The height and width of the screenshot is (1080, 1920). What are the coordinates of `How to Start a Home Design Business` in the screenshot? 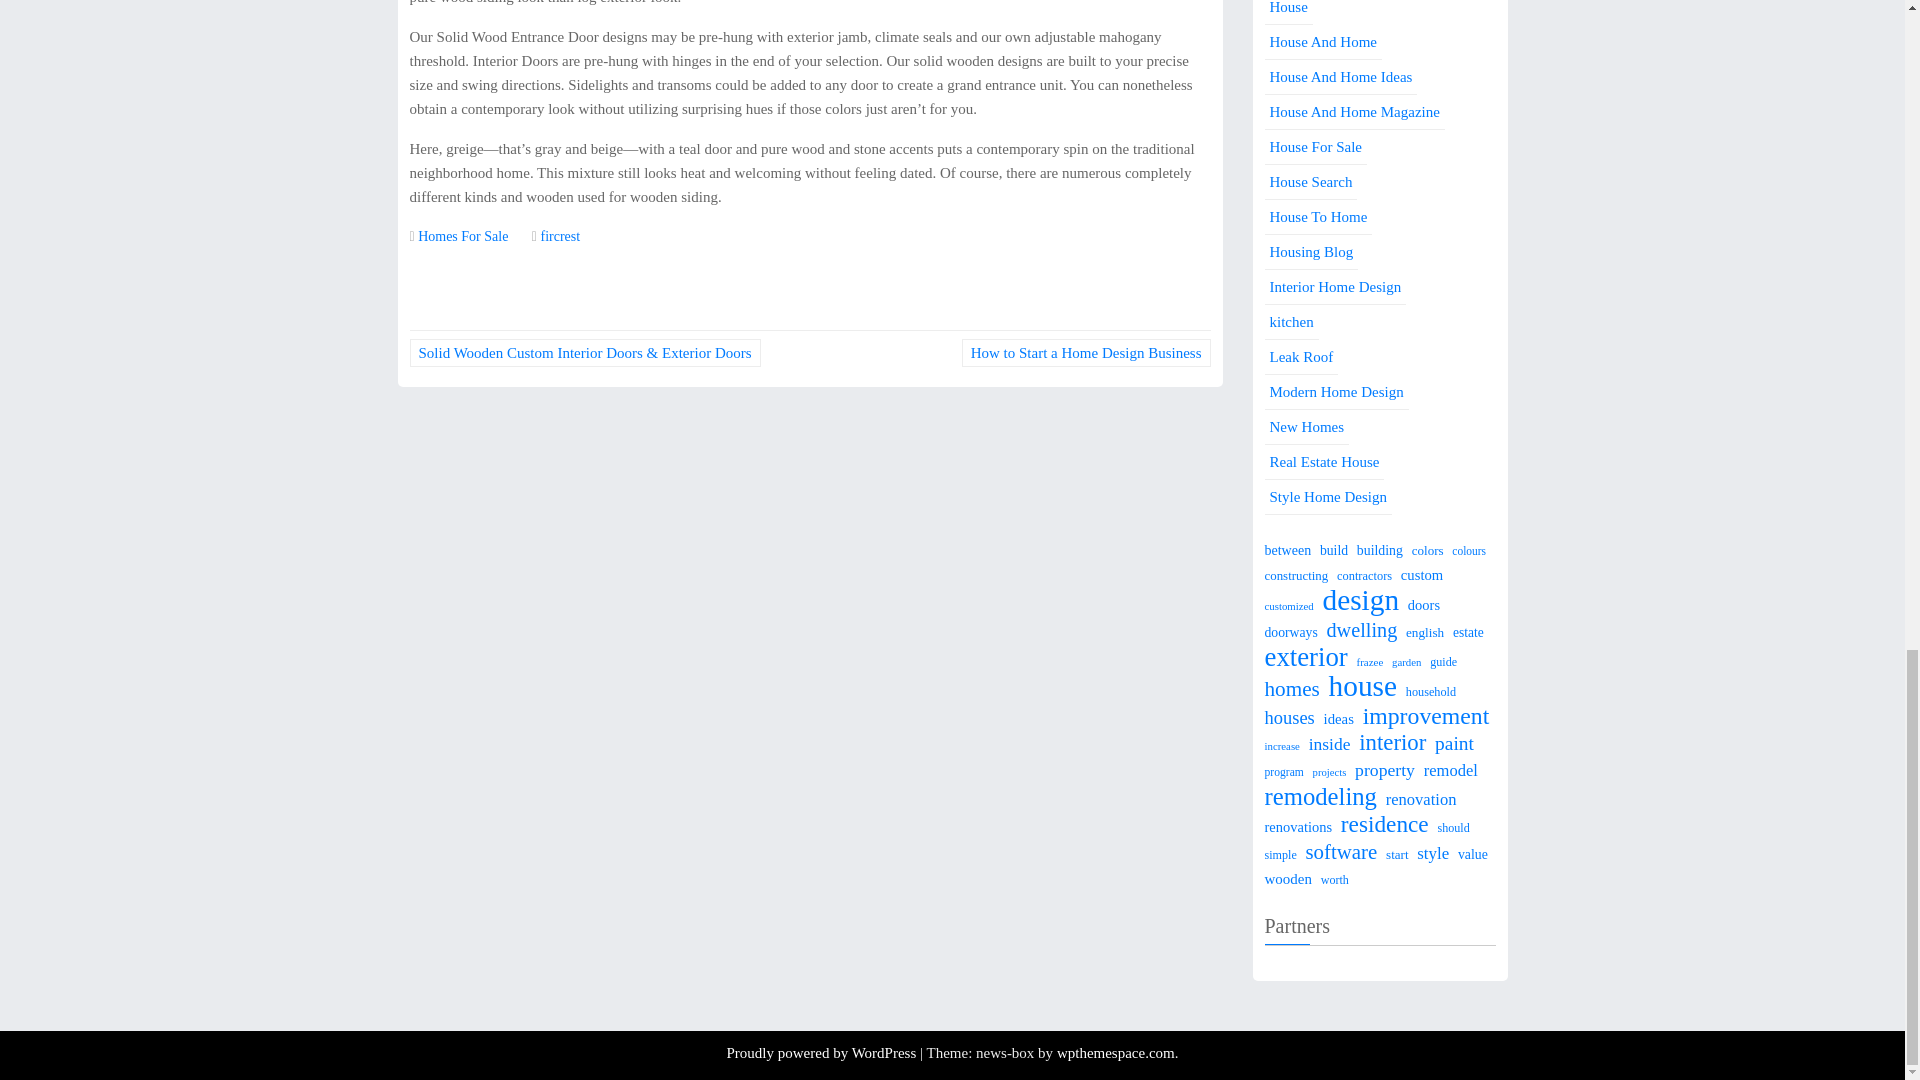 It's located at (1086, 353).